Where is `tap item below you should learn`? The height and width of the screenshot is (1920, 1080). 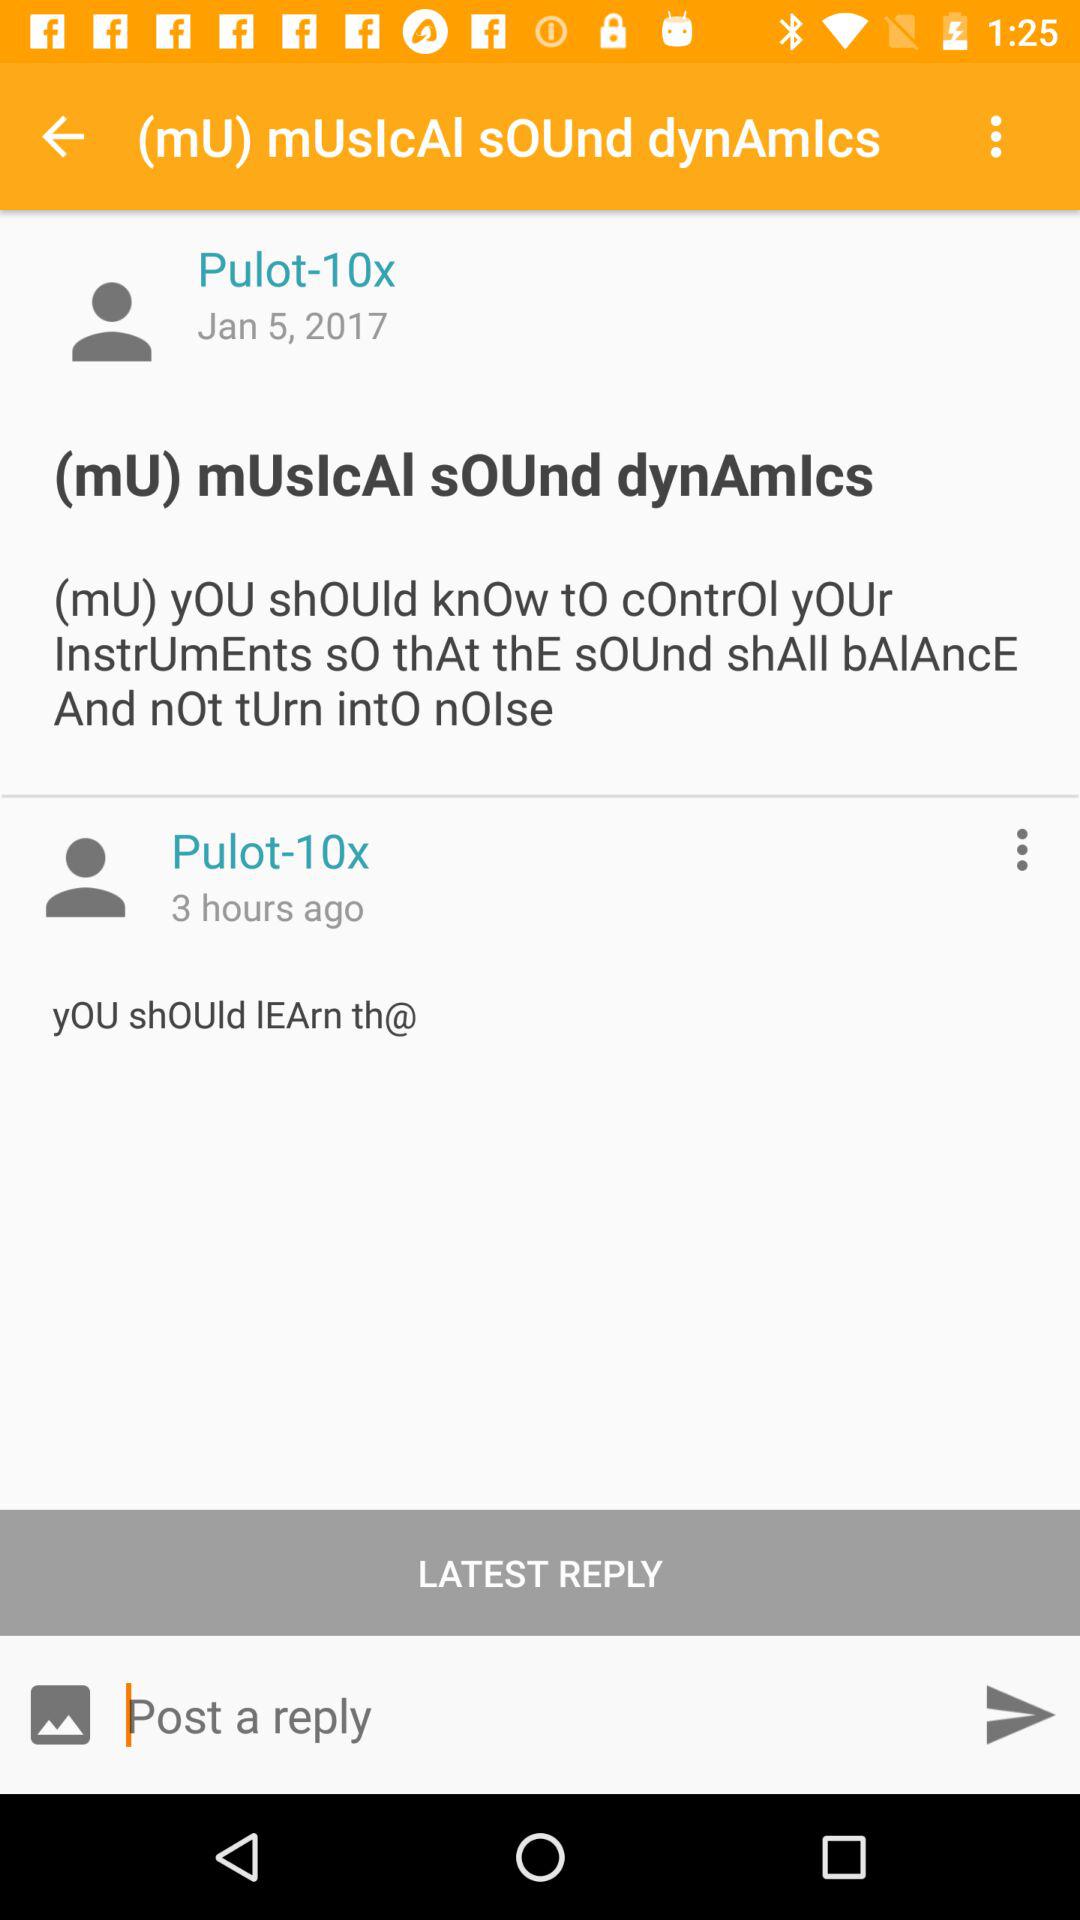
tap item below you should learn is located at coordinates (540, 1572).